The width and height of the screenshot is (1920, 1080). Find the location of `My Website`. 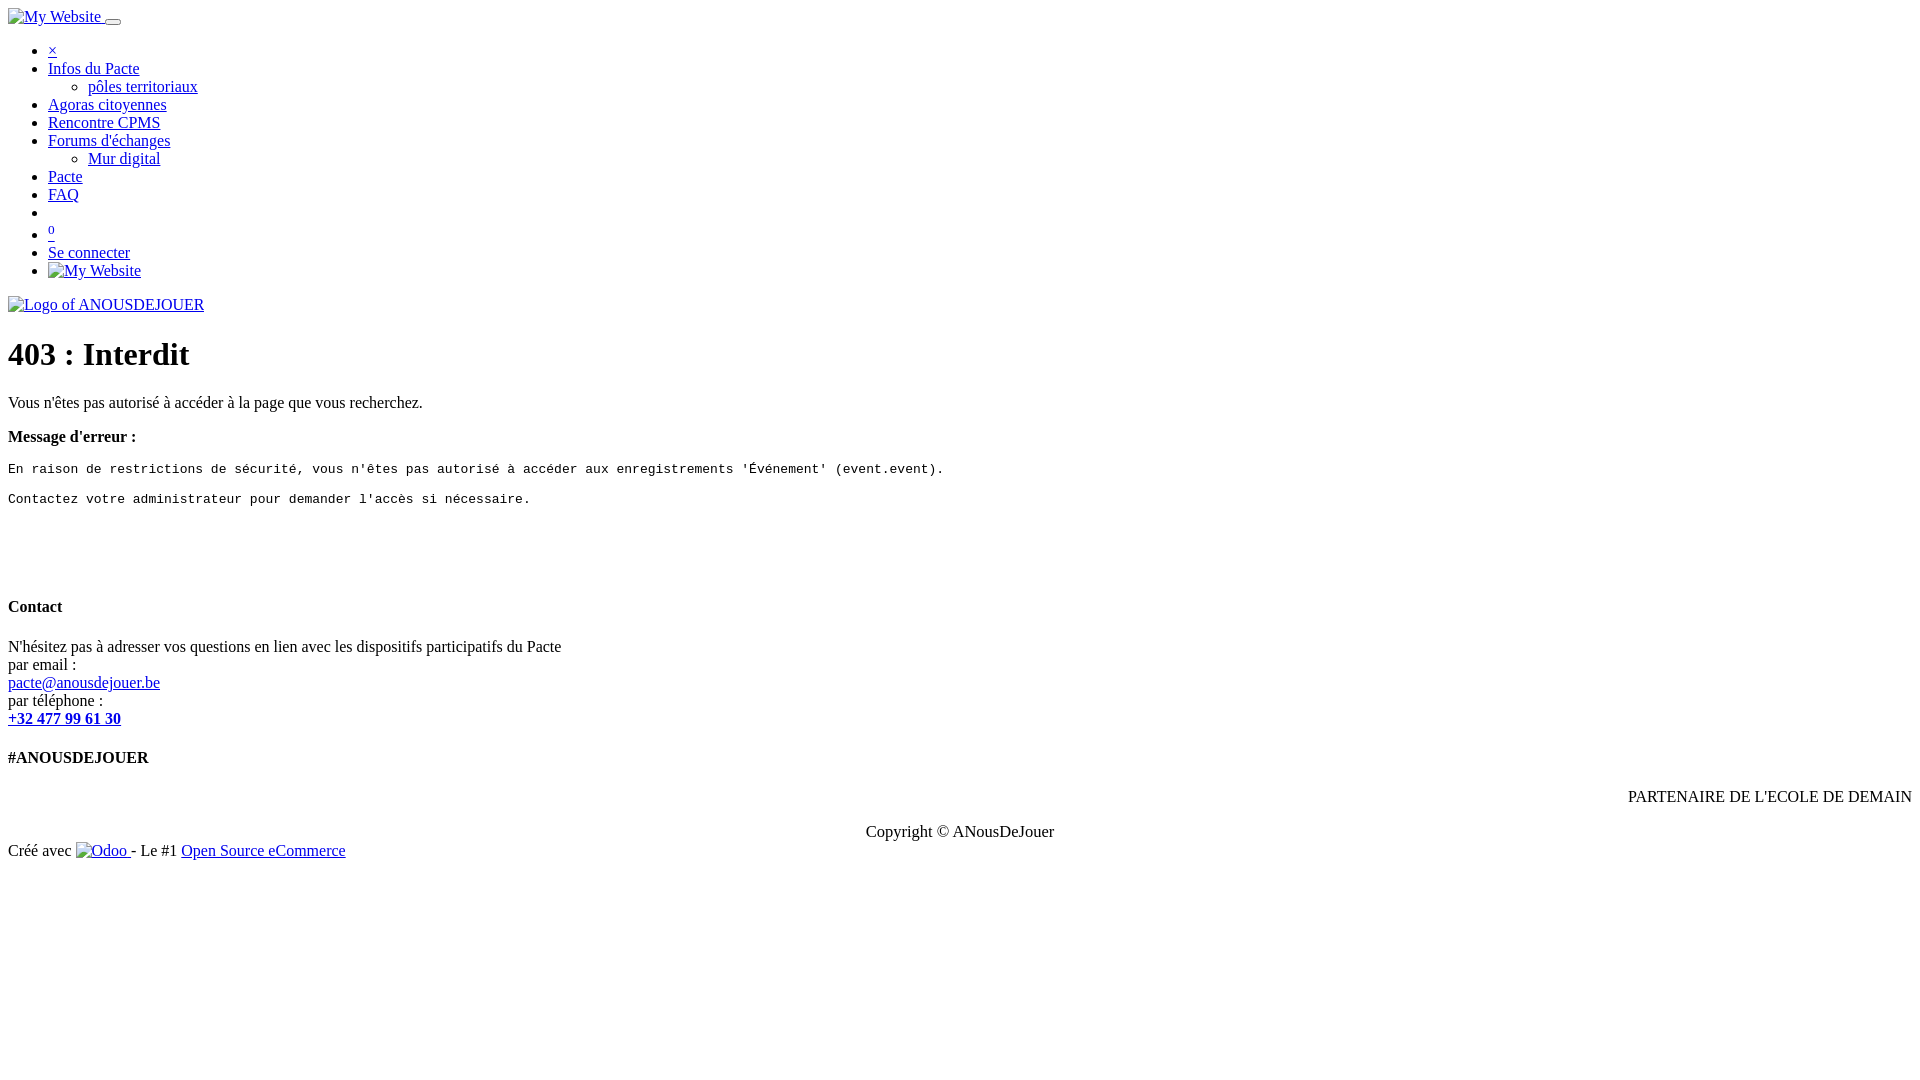

My Website is located at coordinates (54, 16).